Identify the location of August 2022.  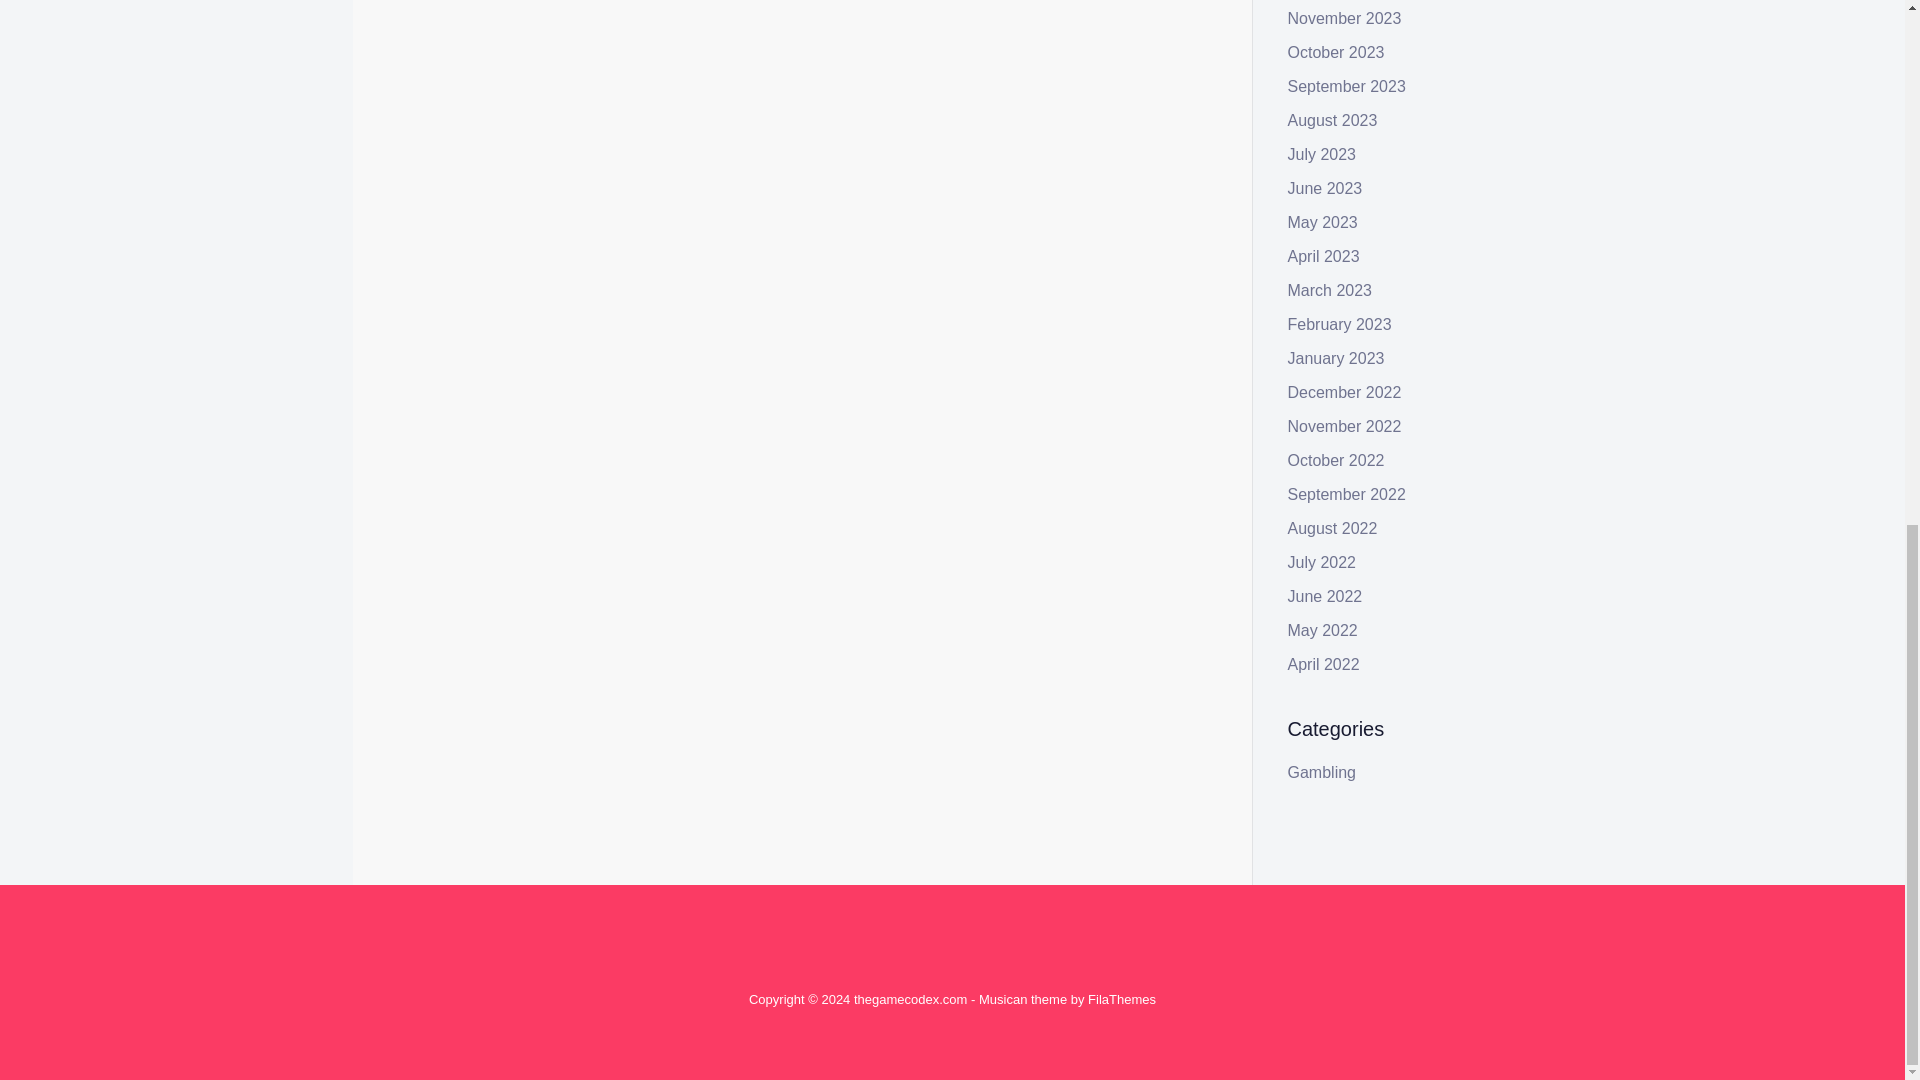
(1333, 528).